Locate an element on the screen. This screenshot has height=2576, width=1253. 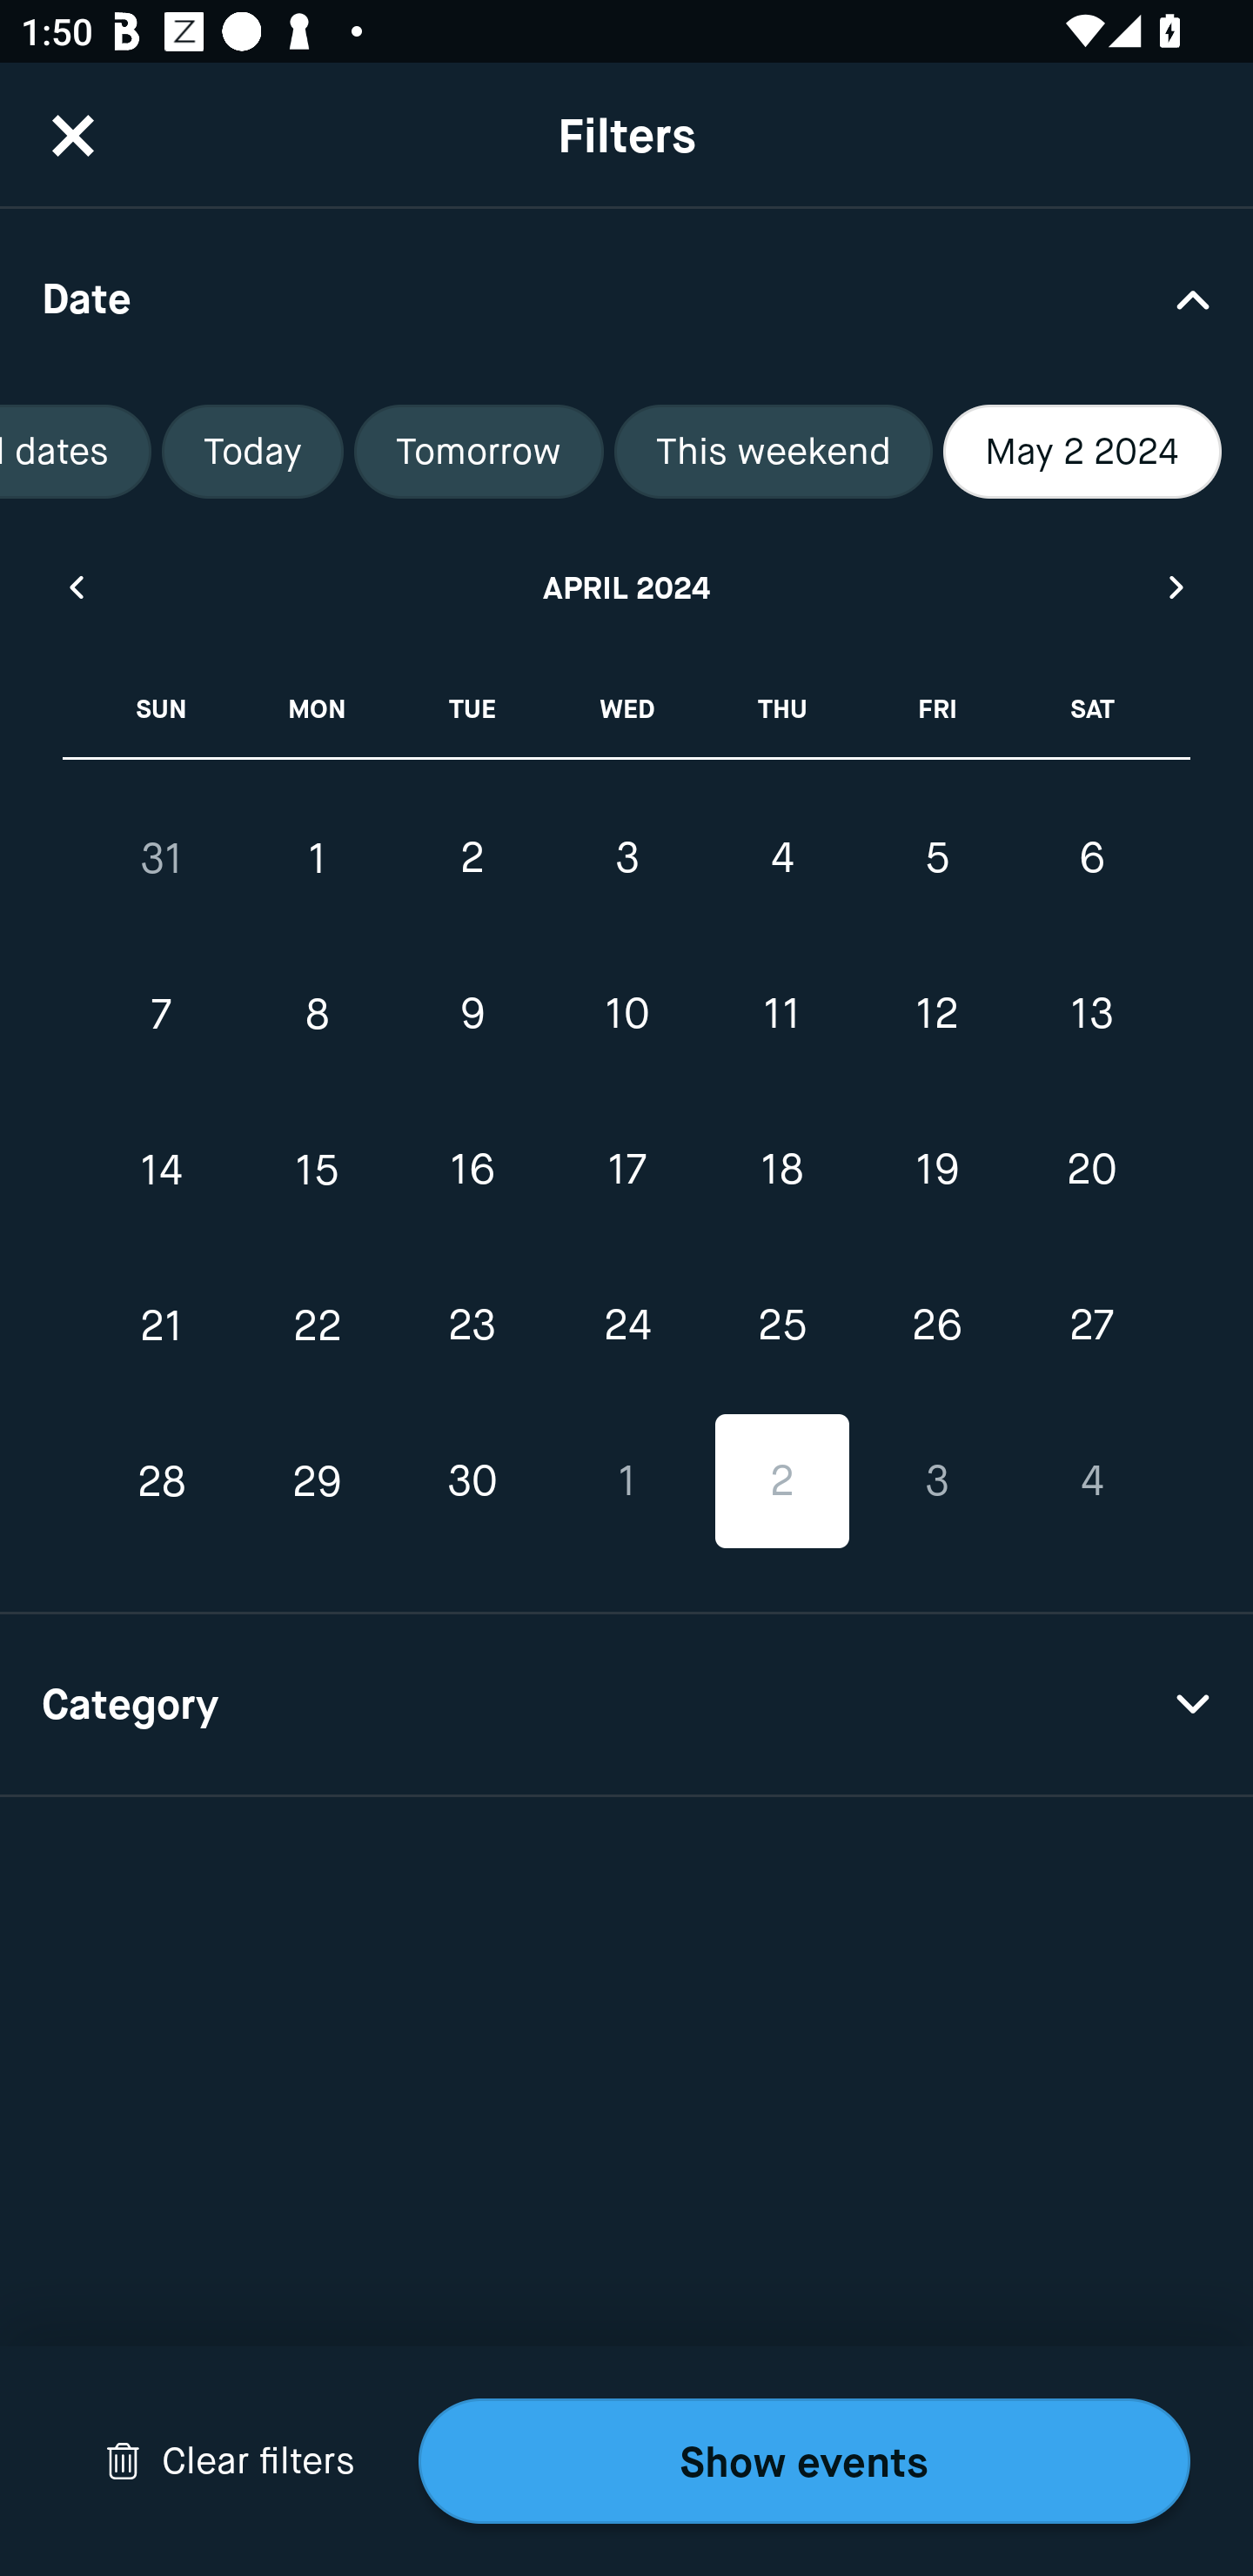
11 is located at coordinates (781, 1015).